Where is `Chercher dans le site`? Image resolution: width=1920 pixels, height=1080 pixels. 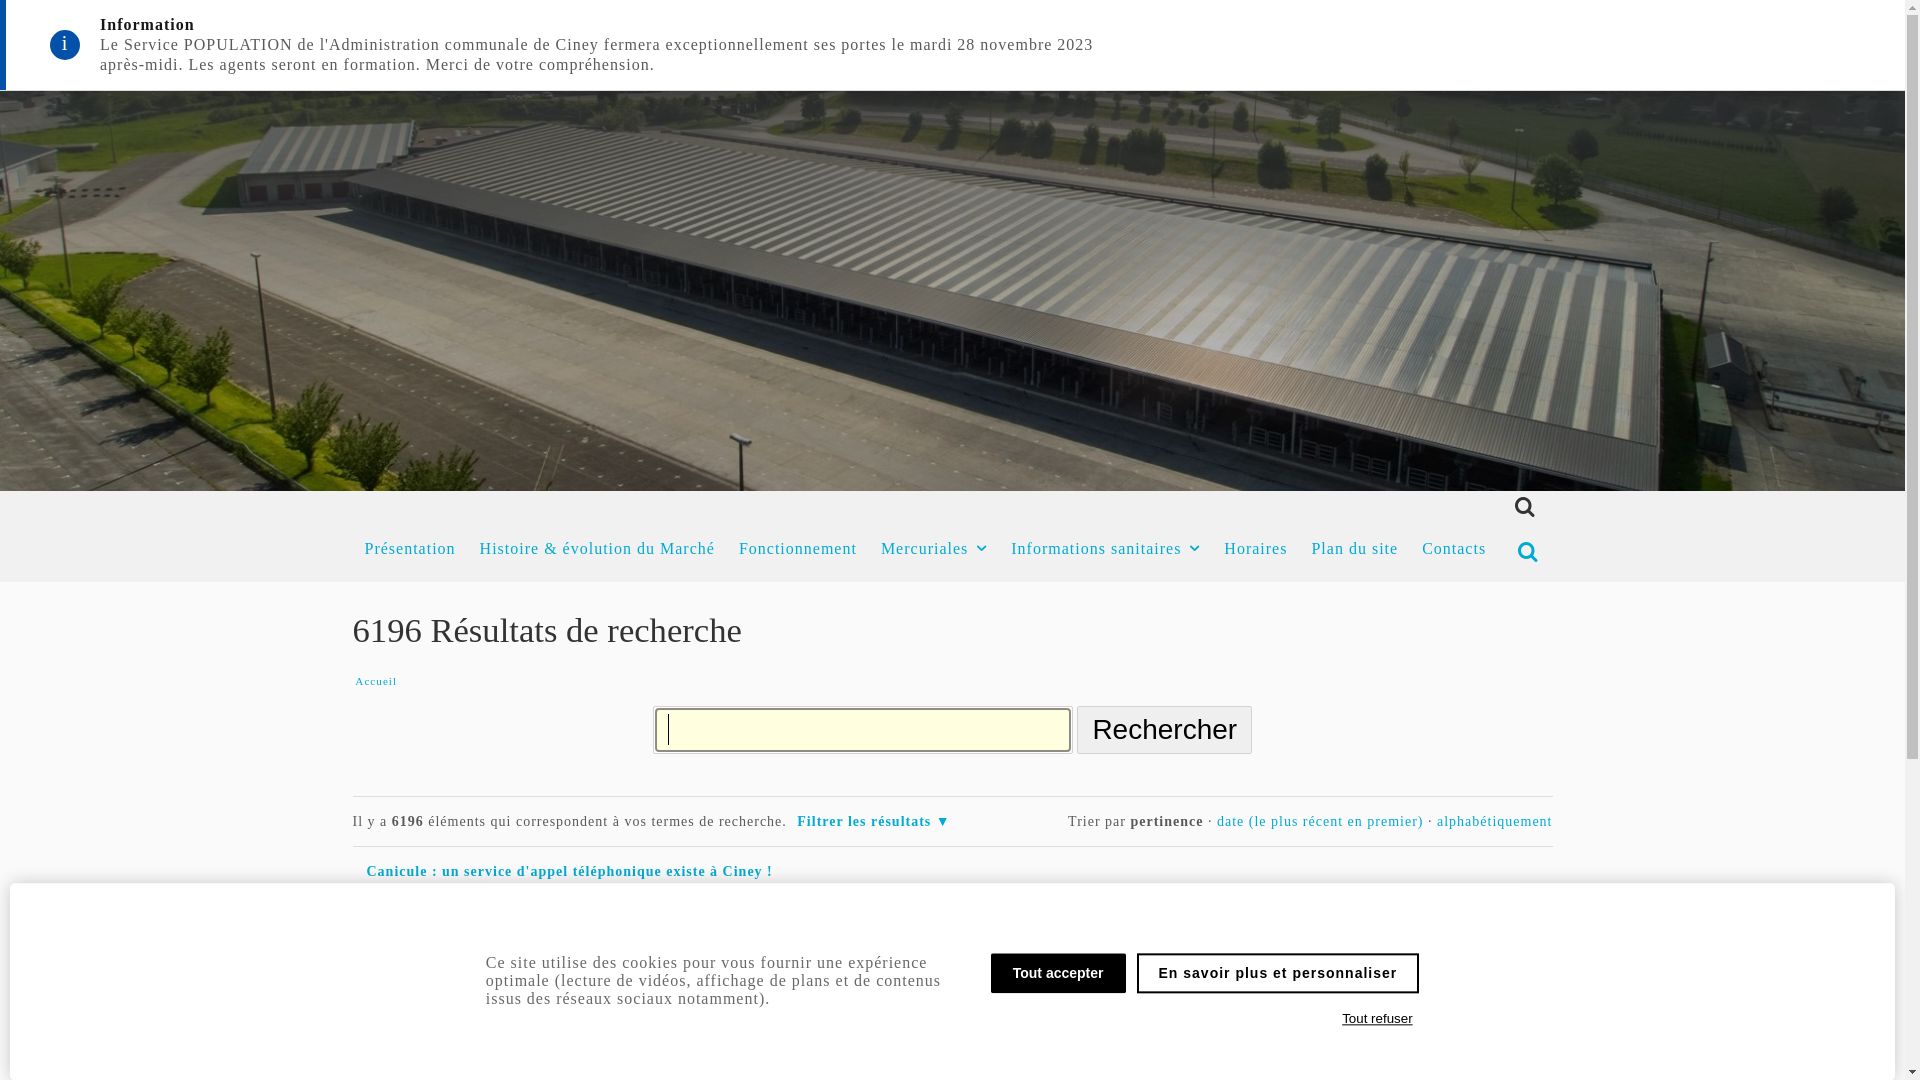 Chercher dans le site is located at coordinates (863, 730).